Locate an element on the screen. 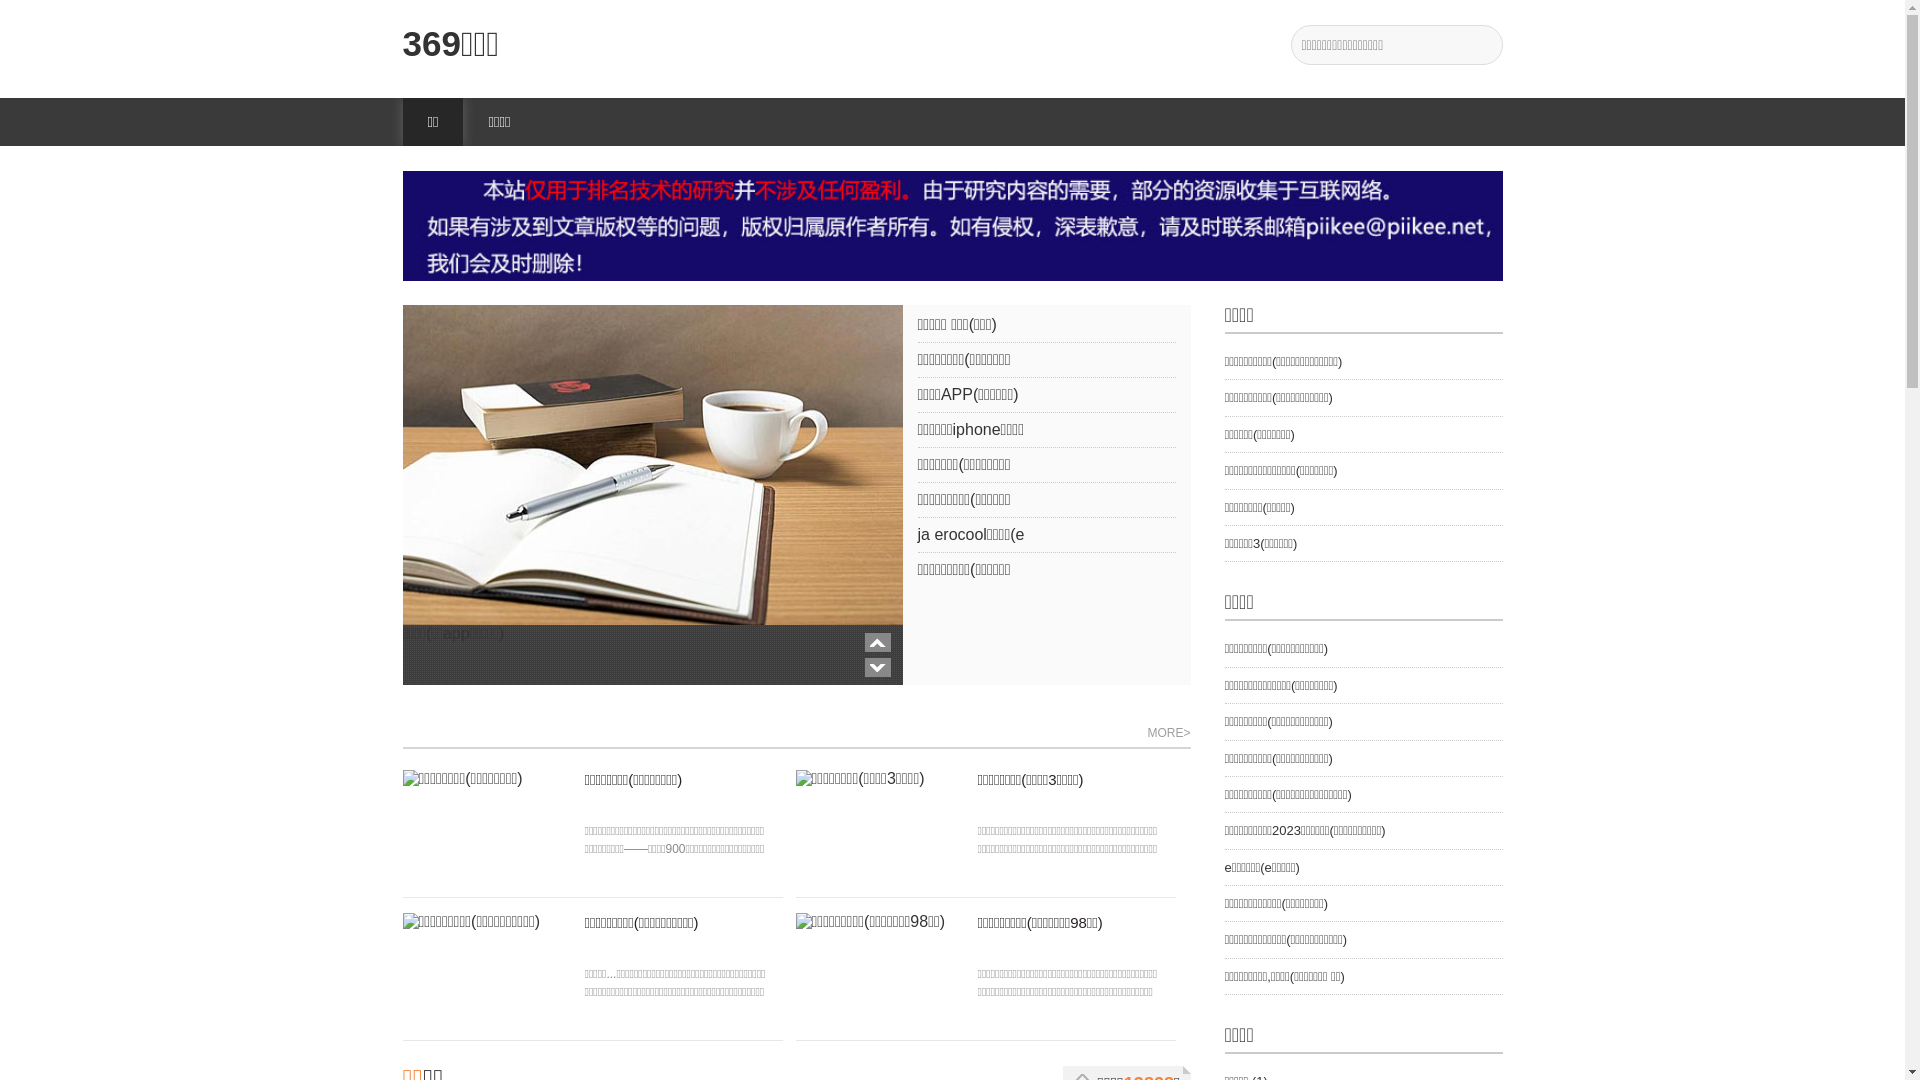 The image size is (1920, 1080). MORE> is located at coordinates (1168, 734).